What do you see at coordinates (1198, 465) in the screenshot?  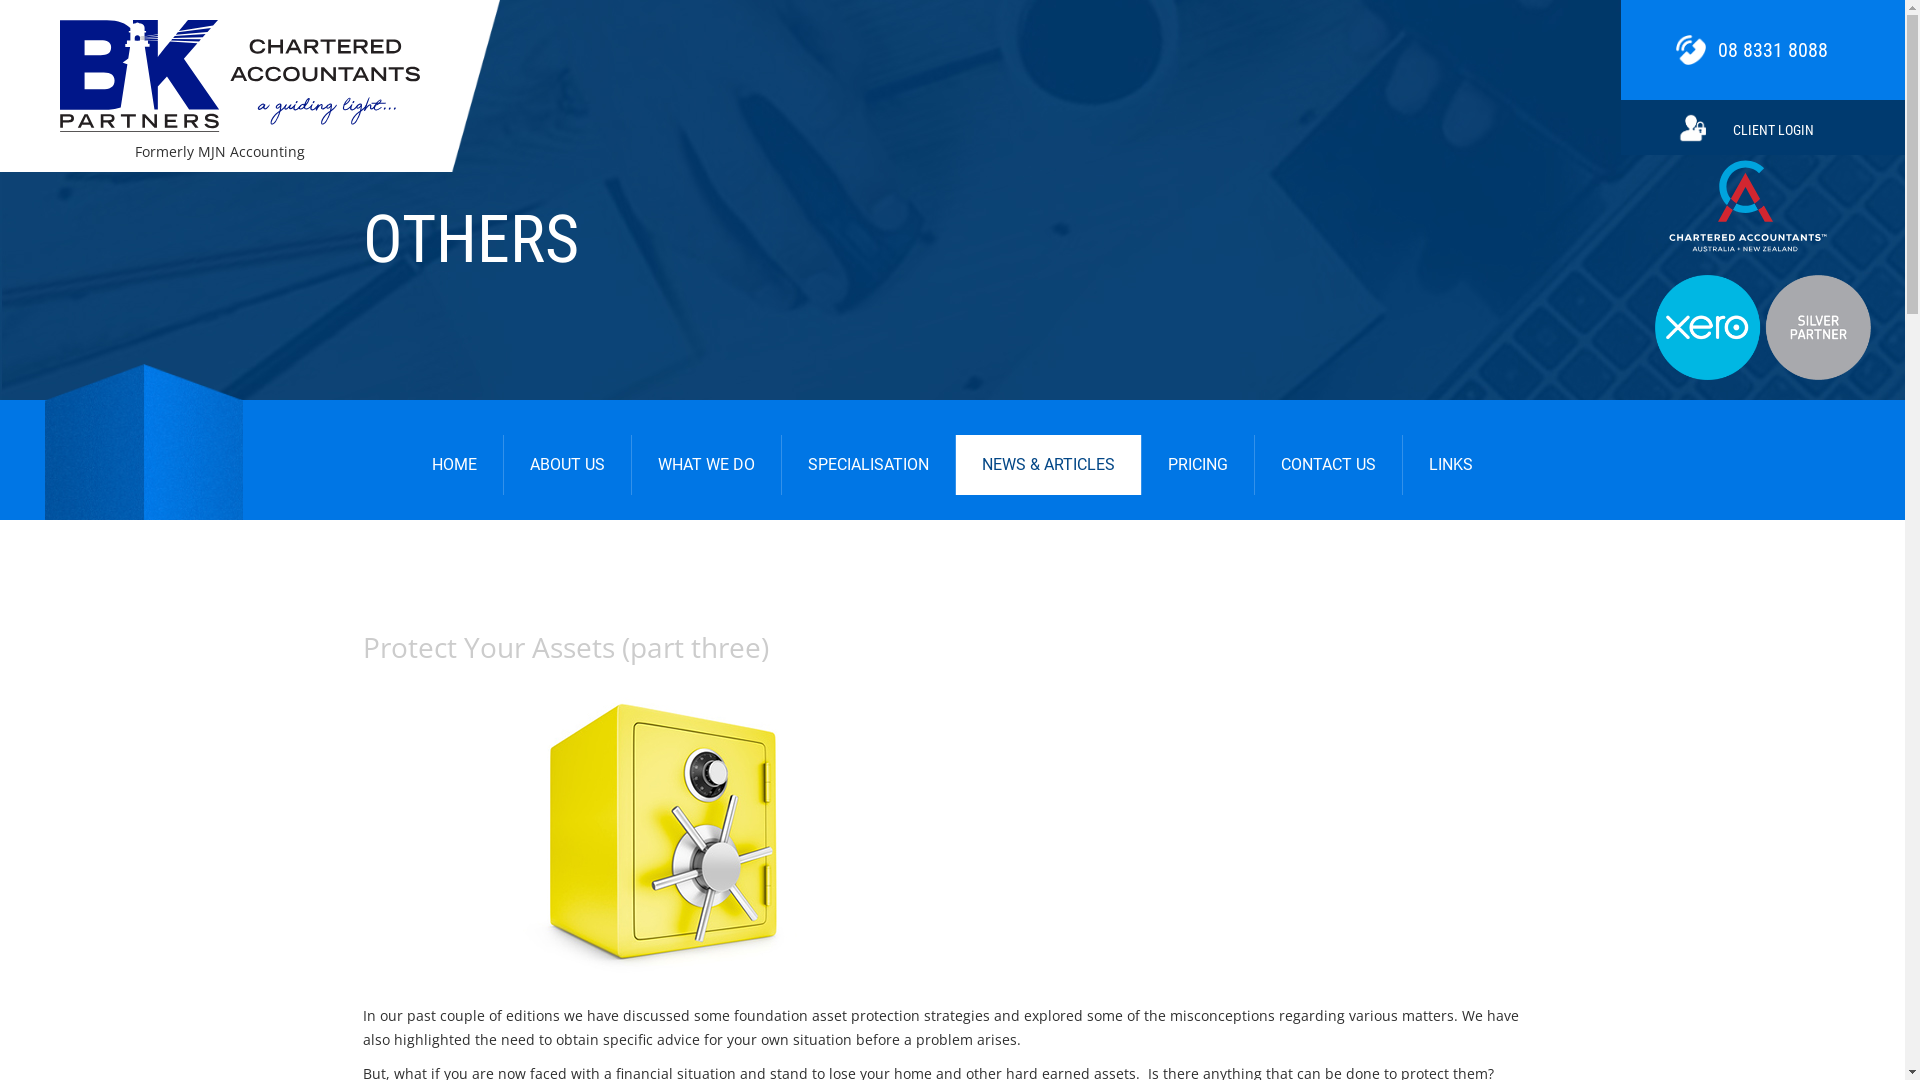 I see `PRICING` at bounding box center [1198, 465].